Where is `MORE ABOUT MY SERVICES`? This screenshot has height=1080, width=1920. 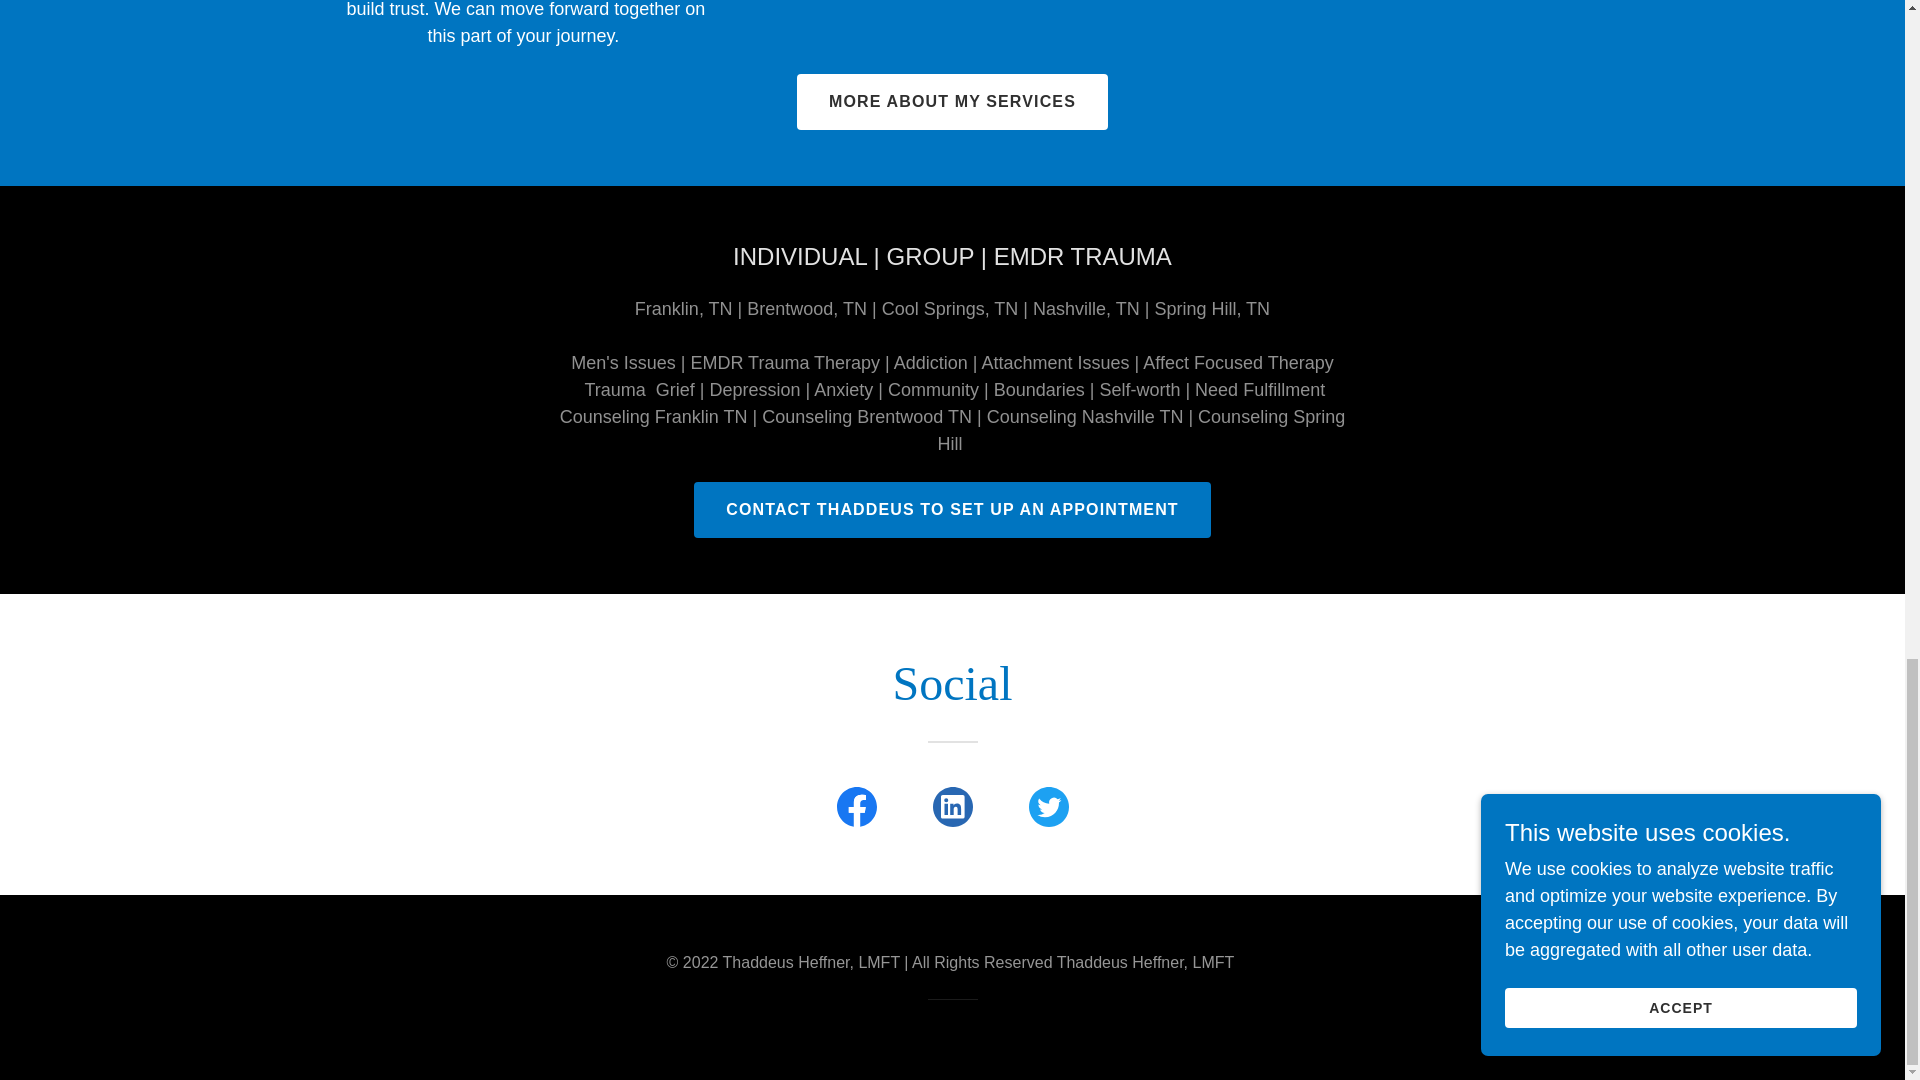
MORE ABOUT MY SERVICES is located at coordinates (952, 102).